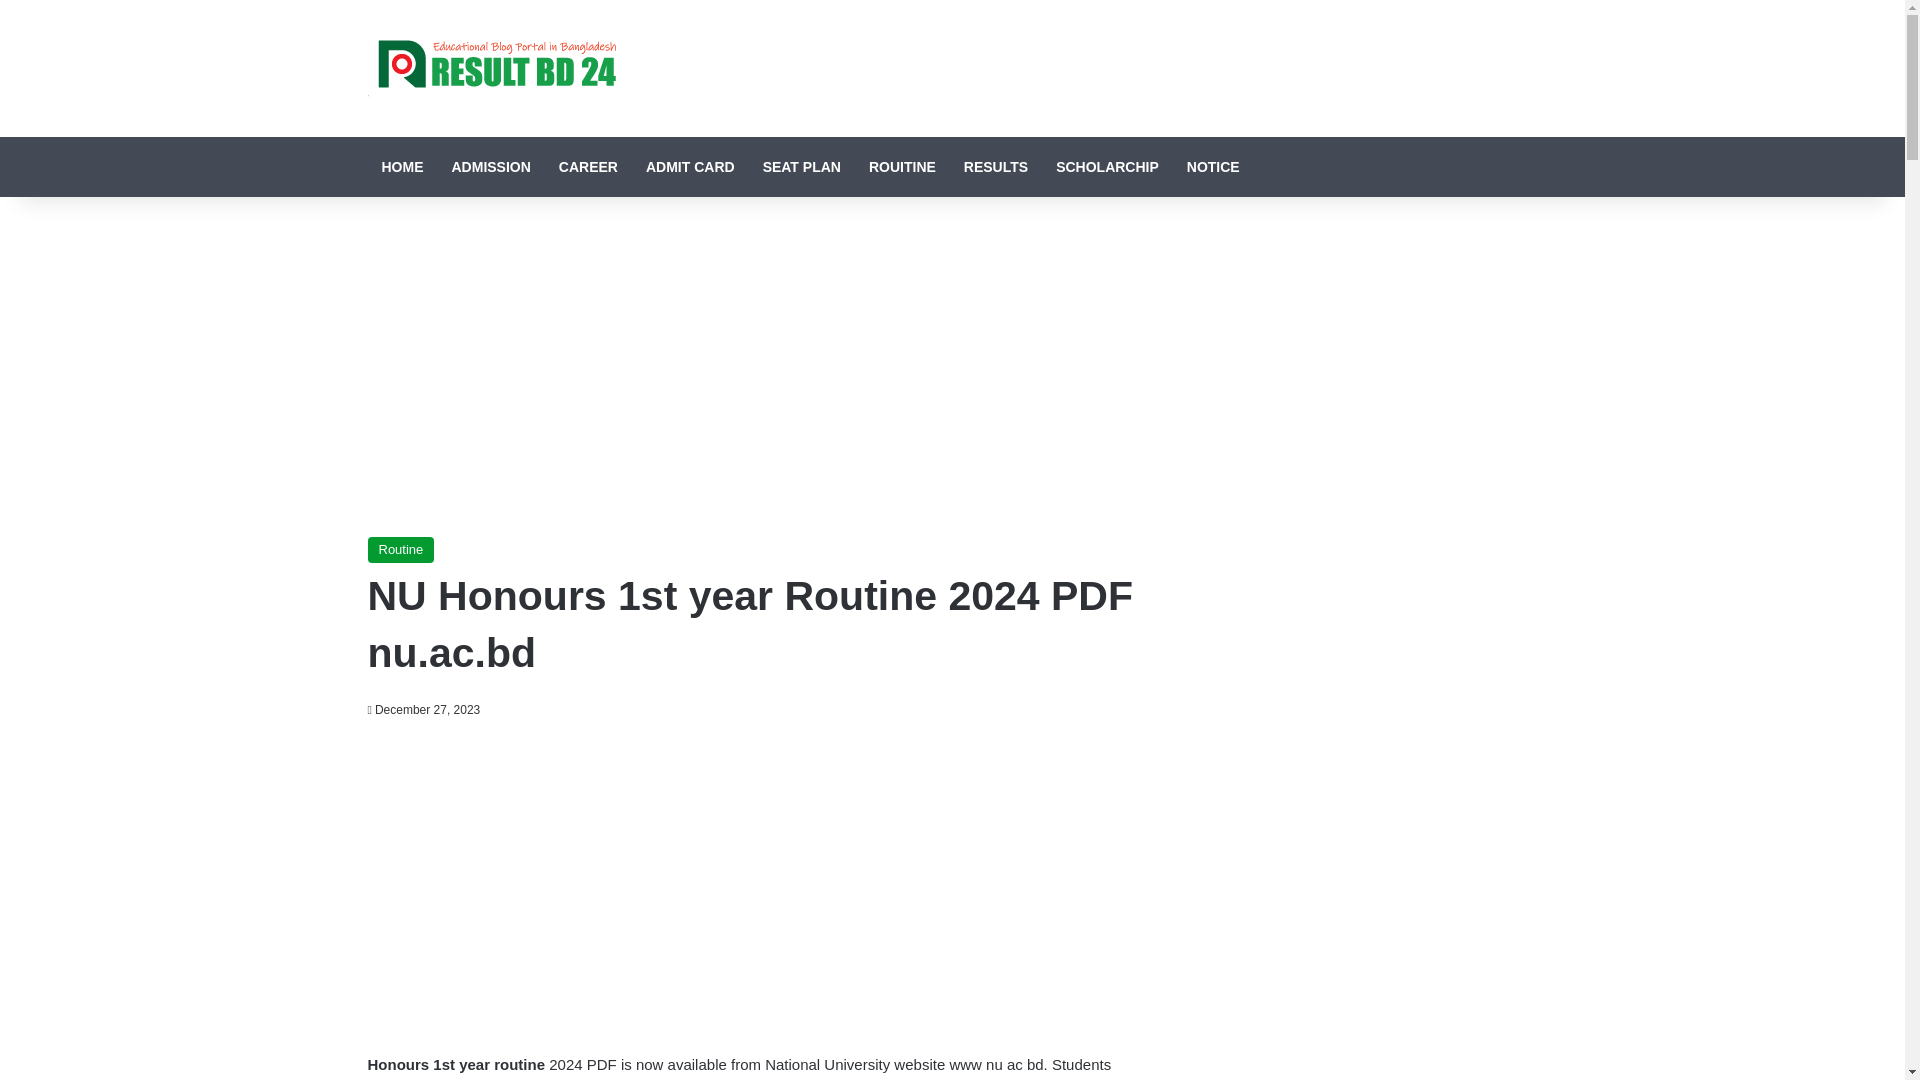 The image size is (1920, 1080). What do you see at coordinates (402, 166) in the screenshot?
I see `HOME` at bounding box center [402, 166].